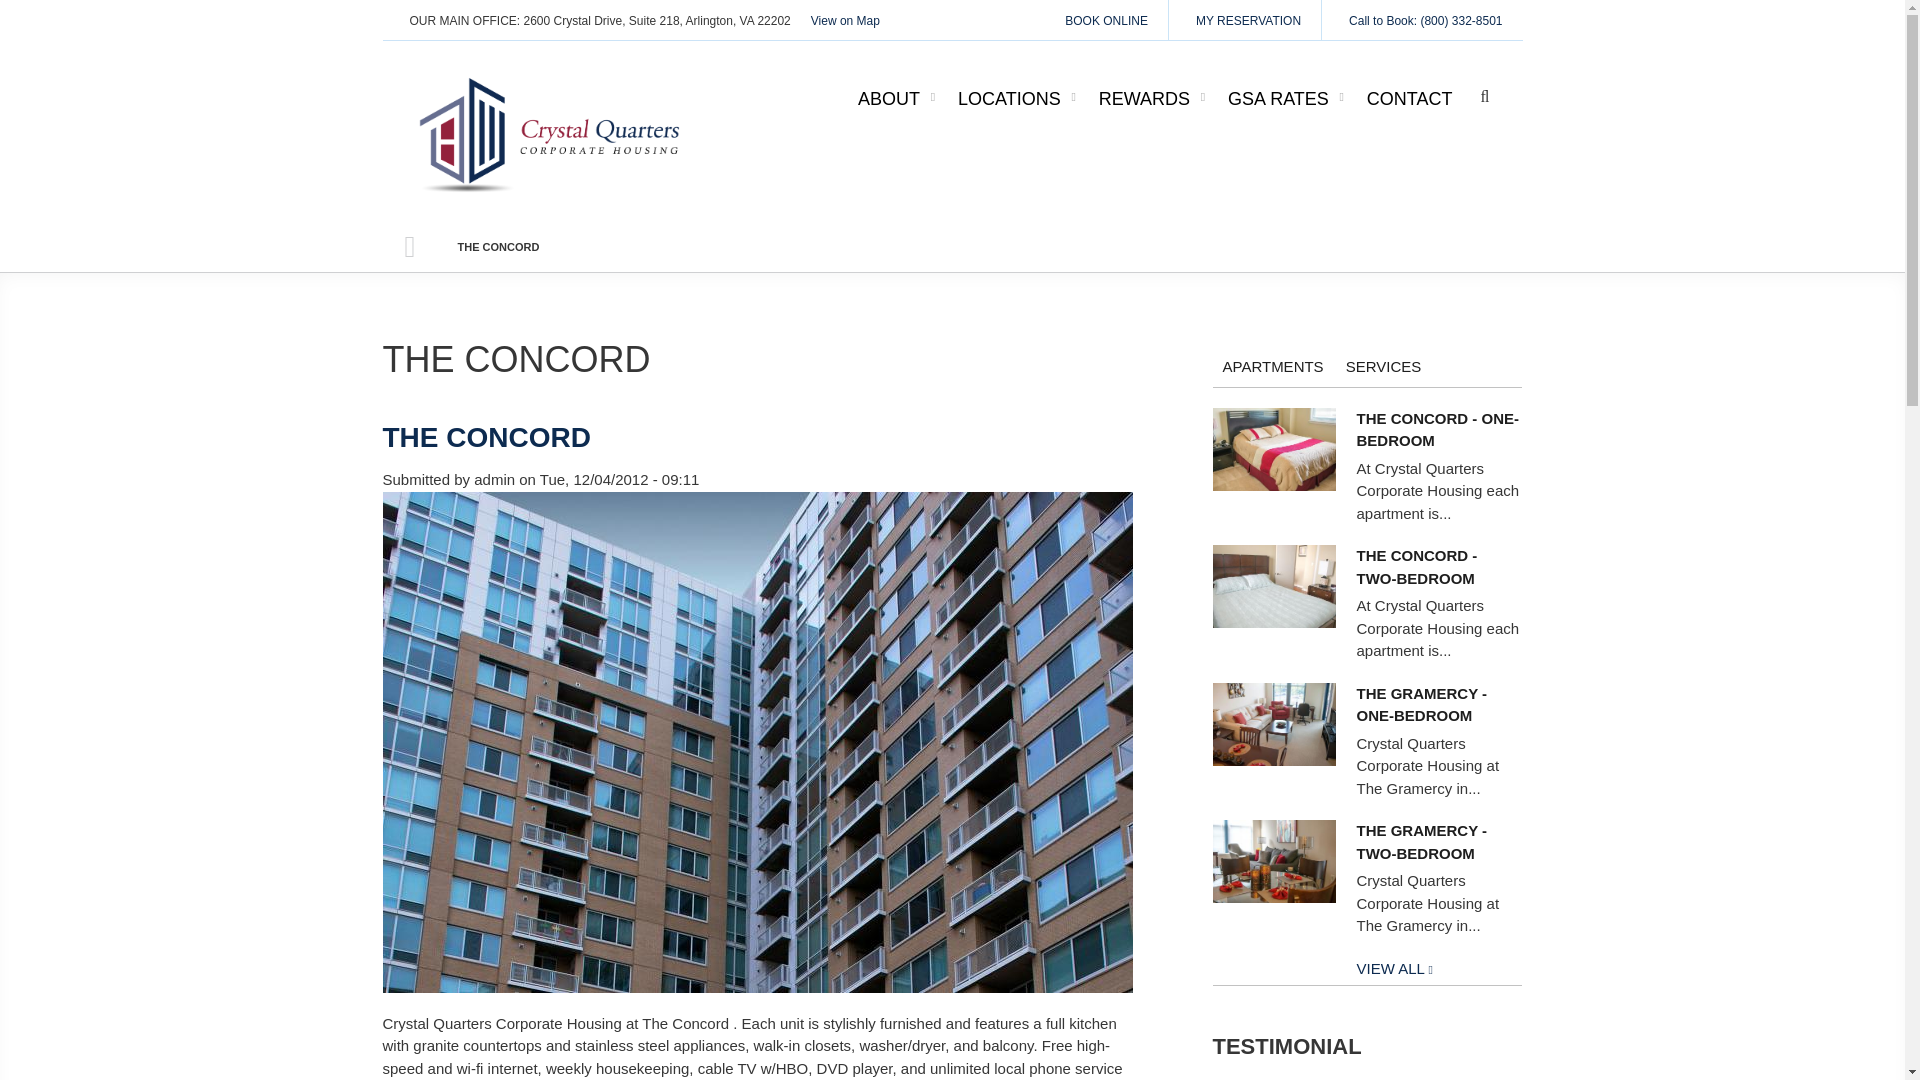 This screenshot has width=1920, height=1080. I want to click on SERVICES, so click(1384, 366).